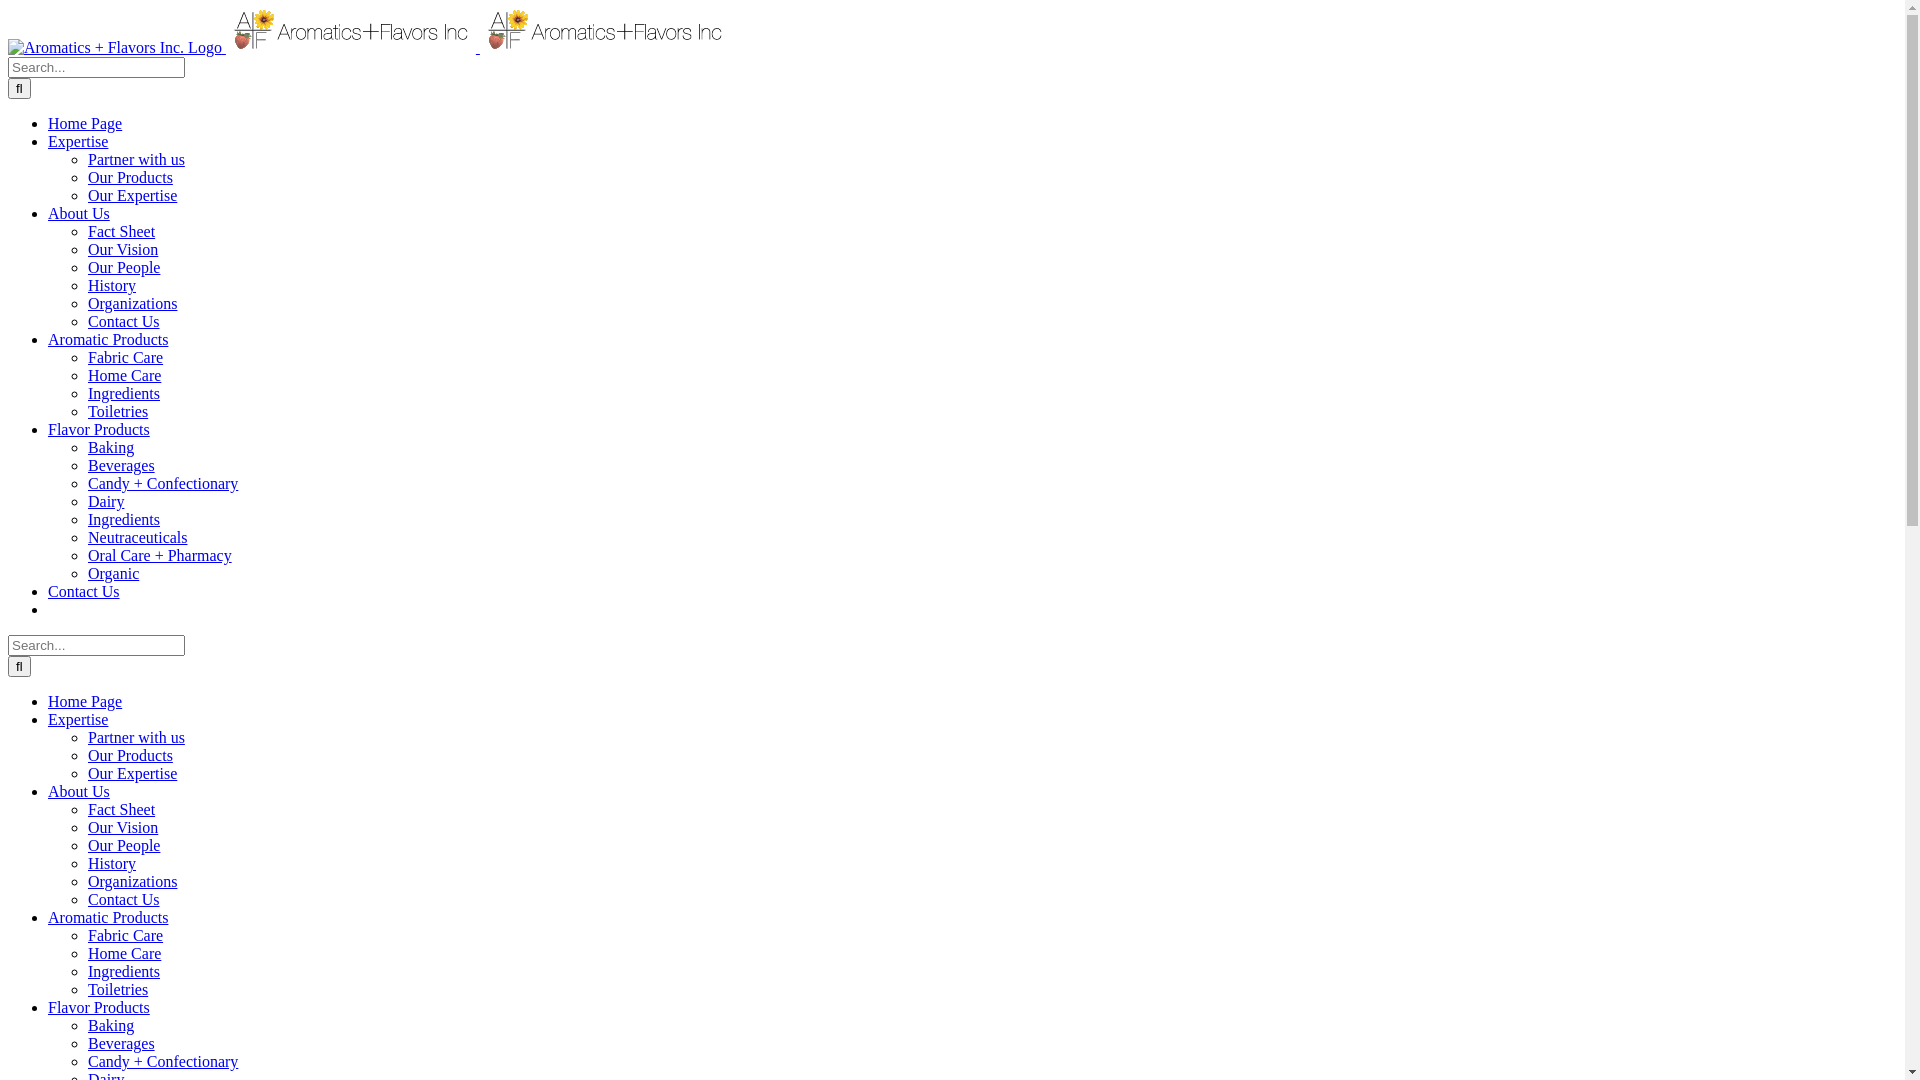  I want to click on Contact Us, so click(84, 592).